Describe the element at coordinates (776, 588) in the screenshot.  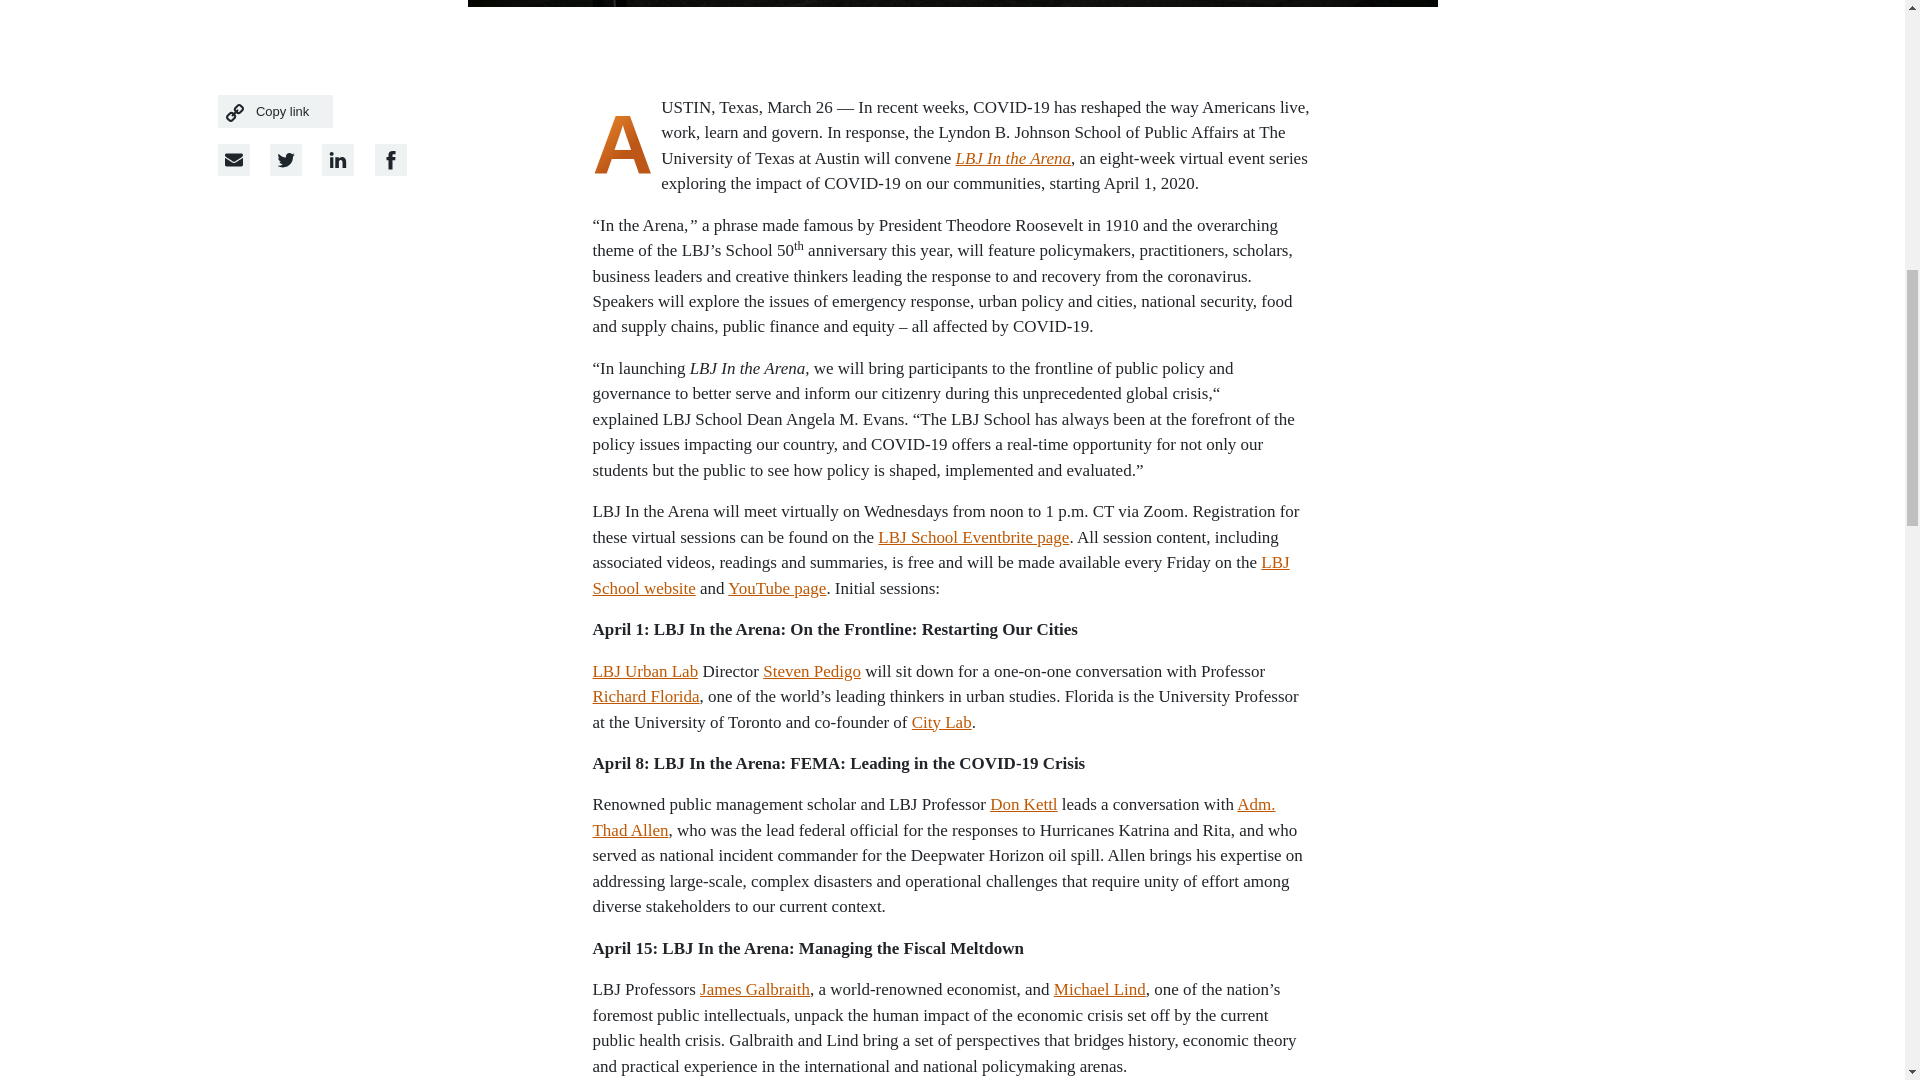
I see `YouTube page` at that location.